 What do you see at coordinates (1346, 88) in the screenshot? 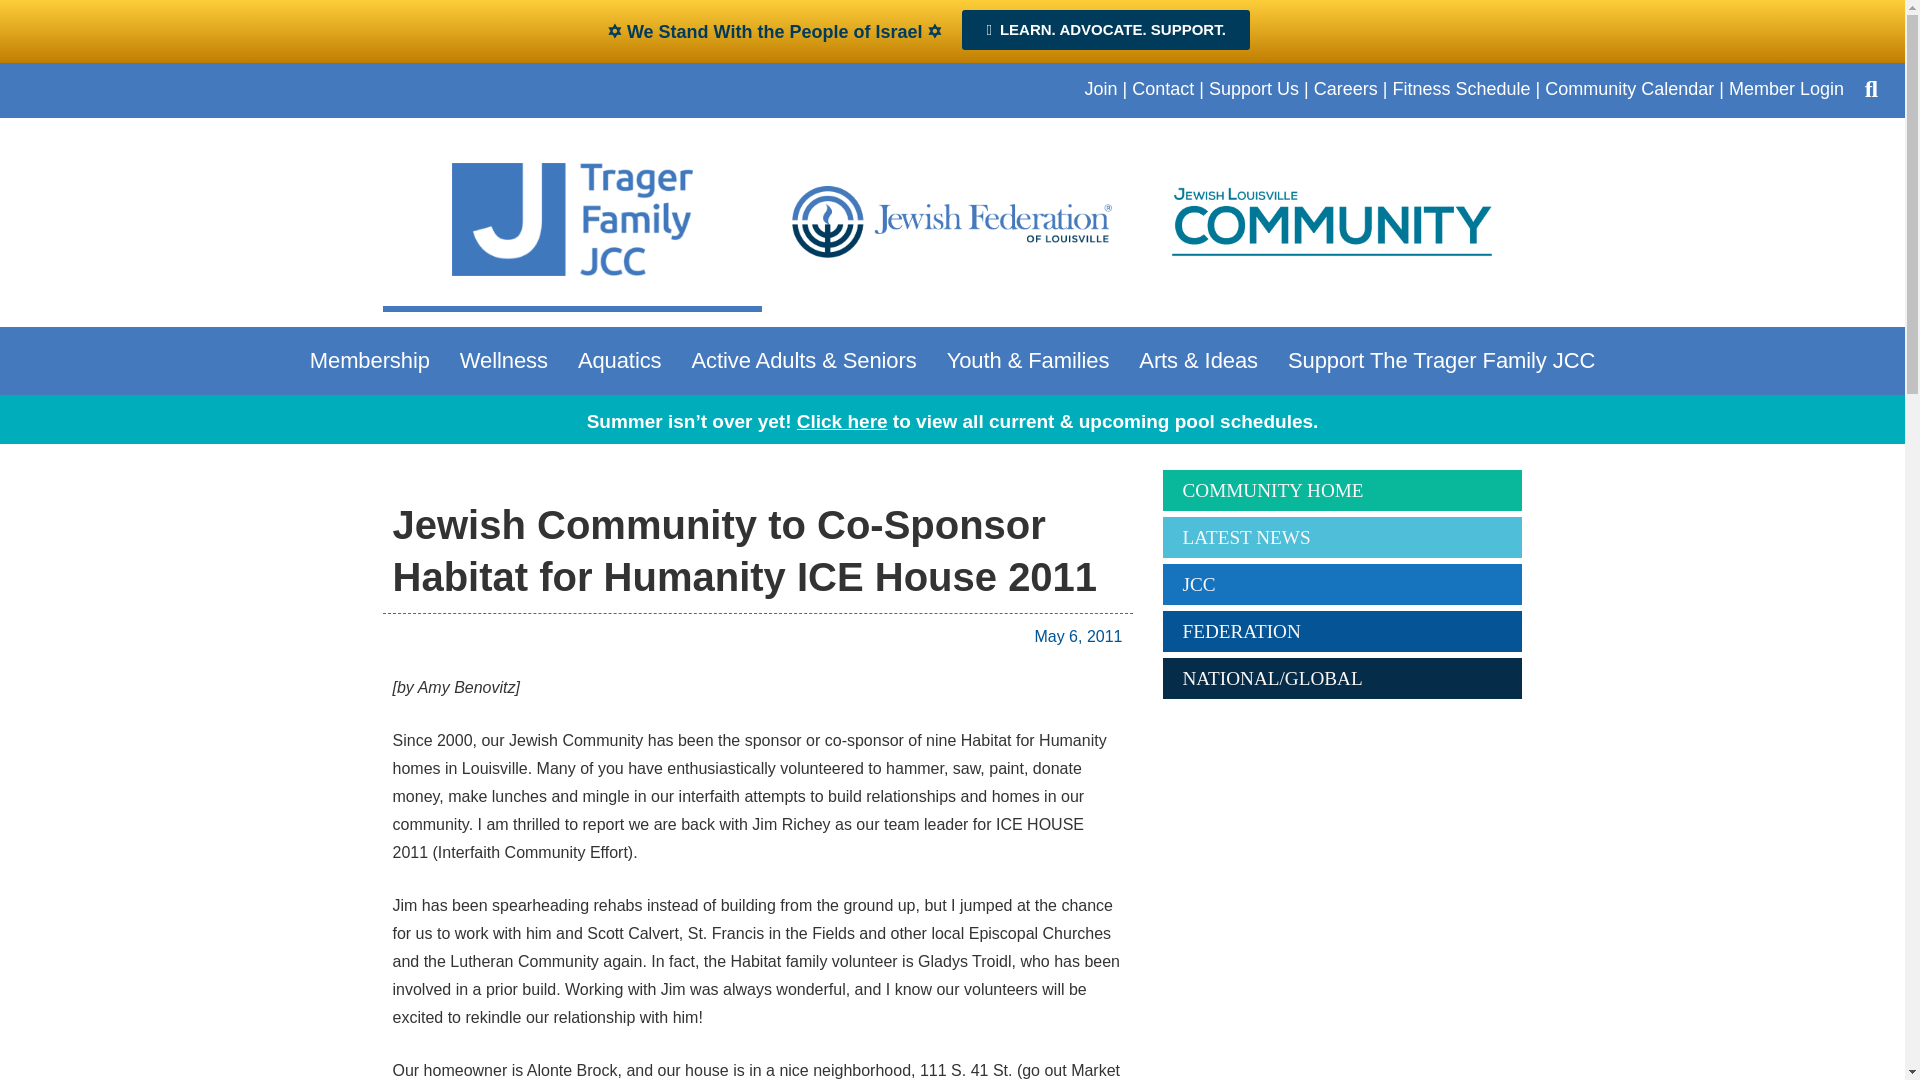
I see `Careers` at bounding box center [1346, 88].